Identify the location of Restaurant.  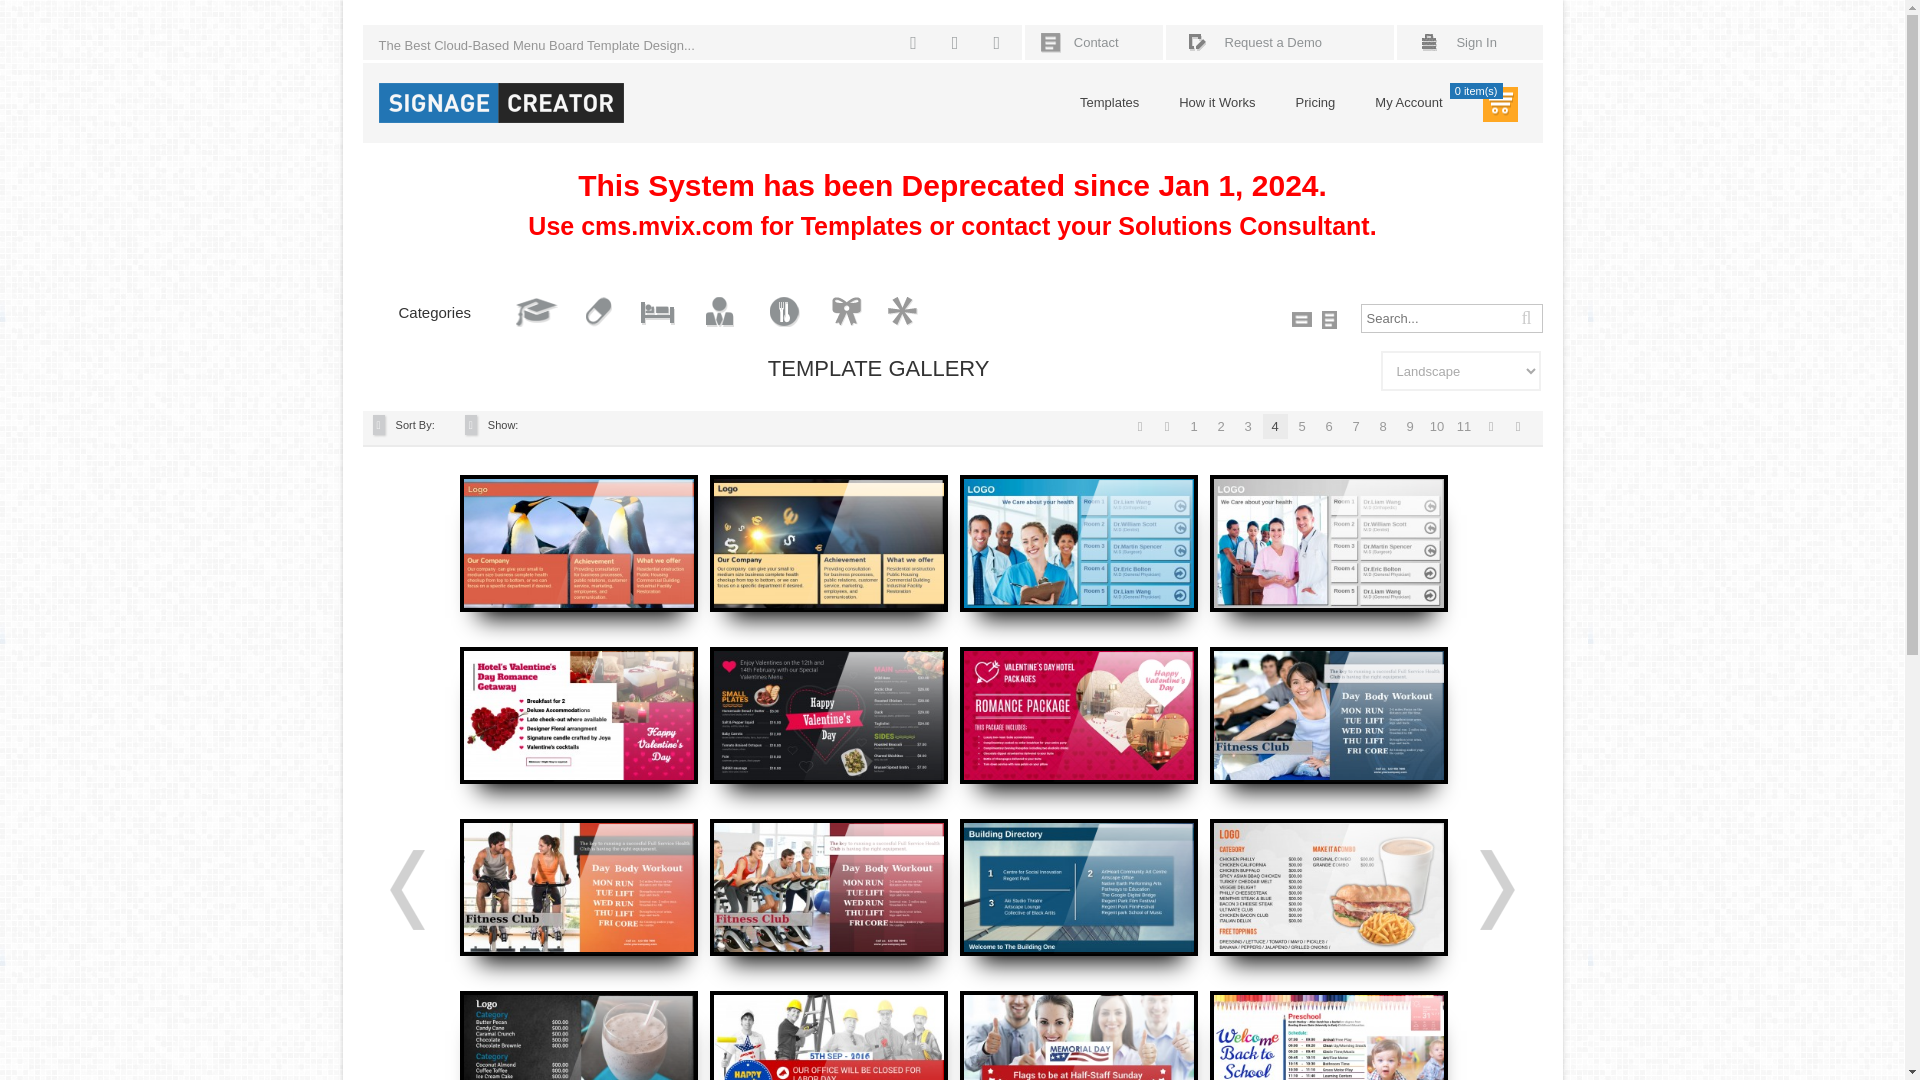
(785, 312).